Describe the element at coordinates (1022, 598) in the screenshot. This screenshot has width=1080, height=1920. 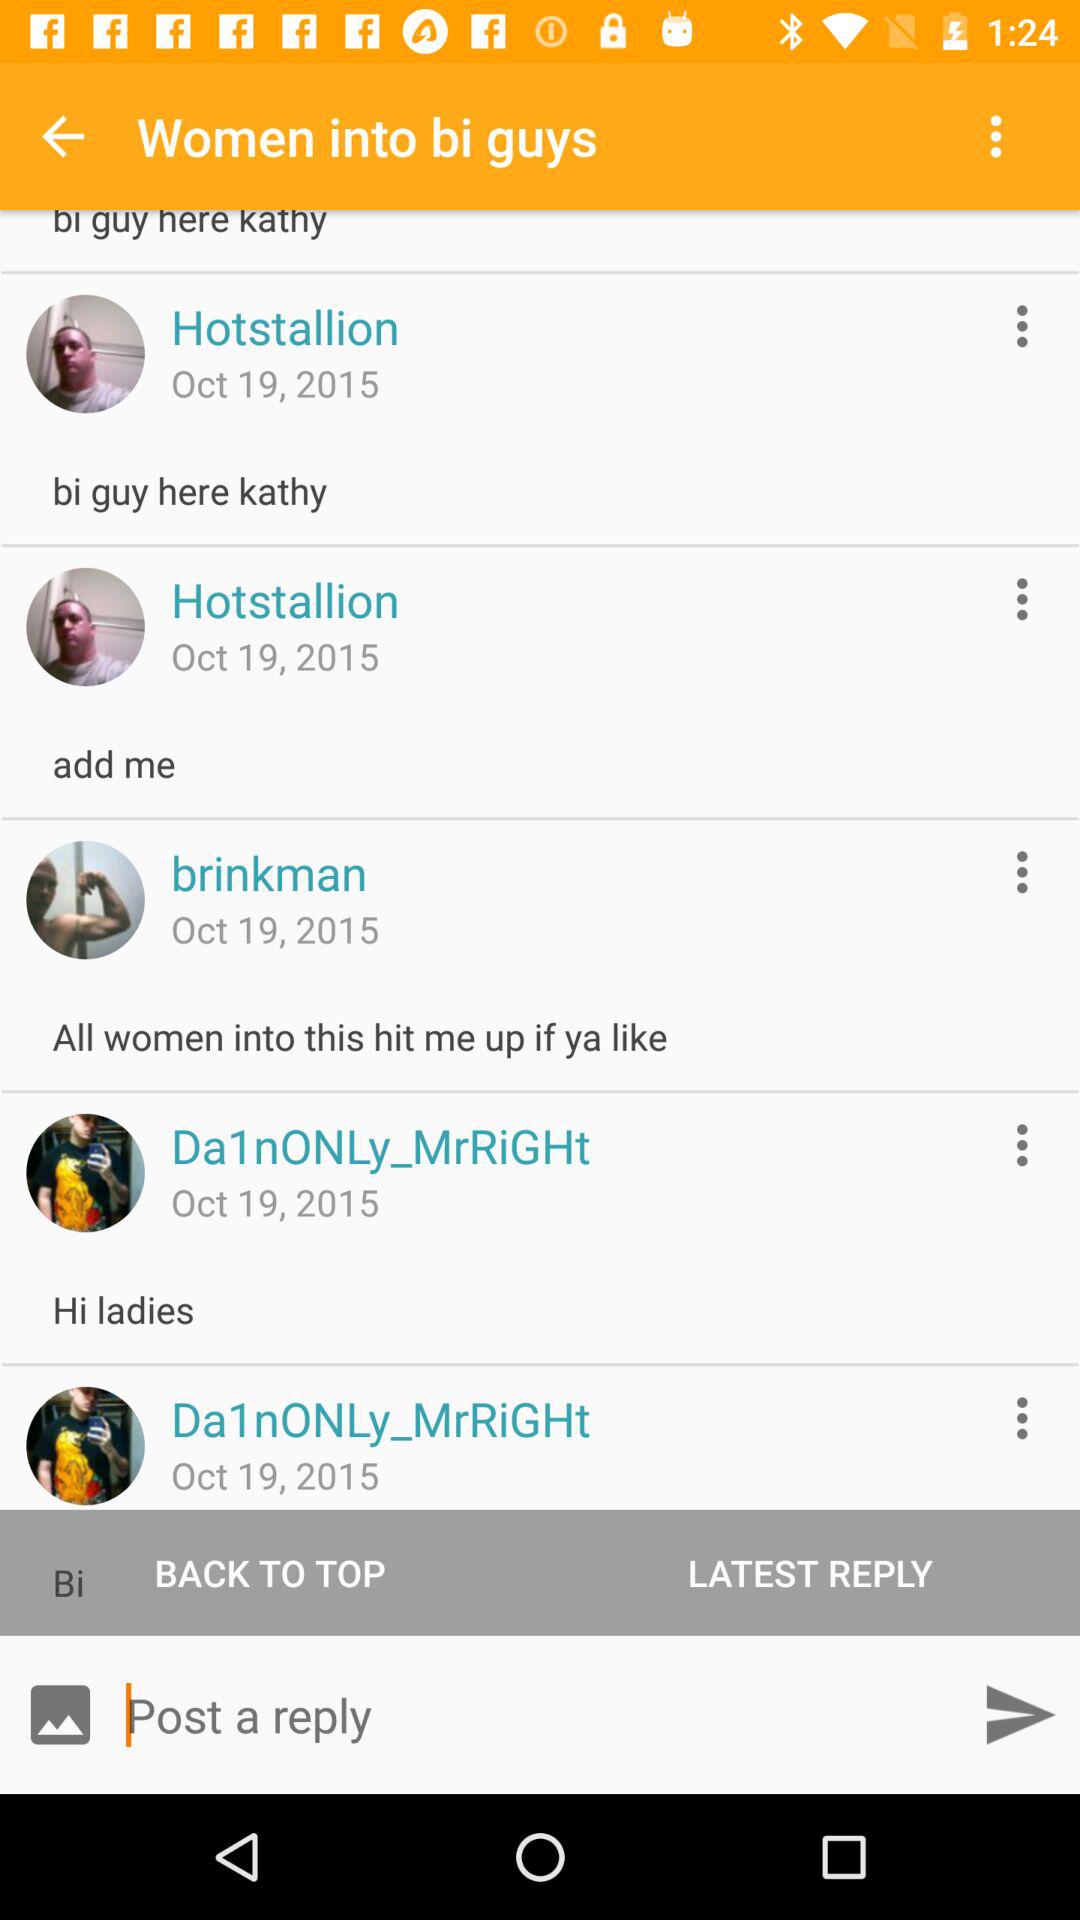
I see `more options` at that location.